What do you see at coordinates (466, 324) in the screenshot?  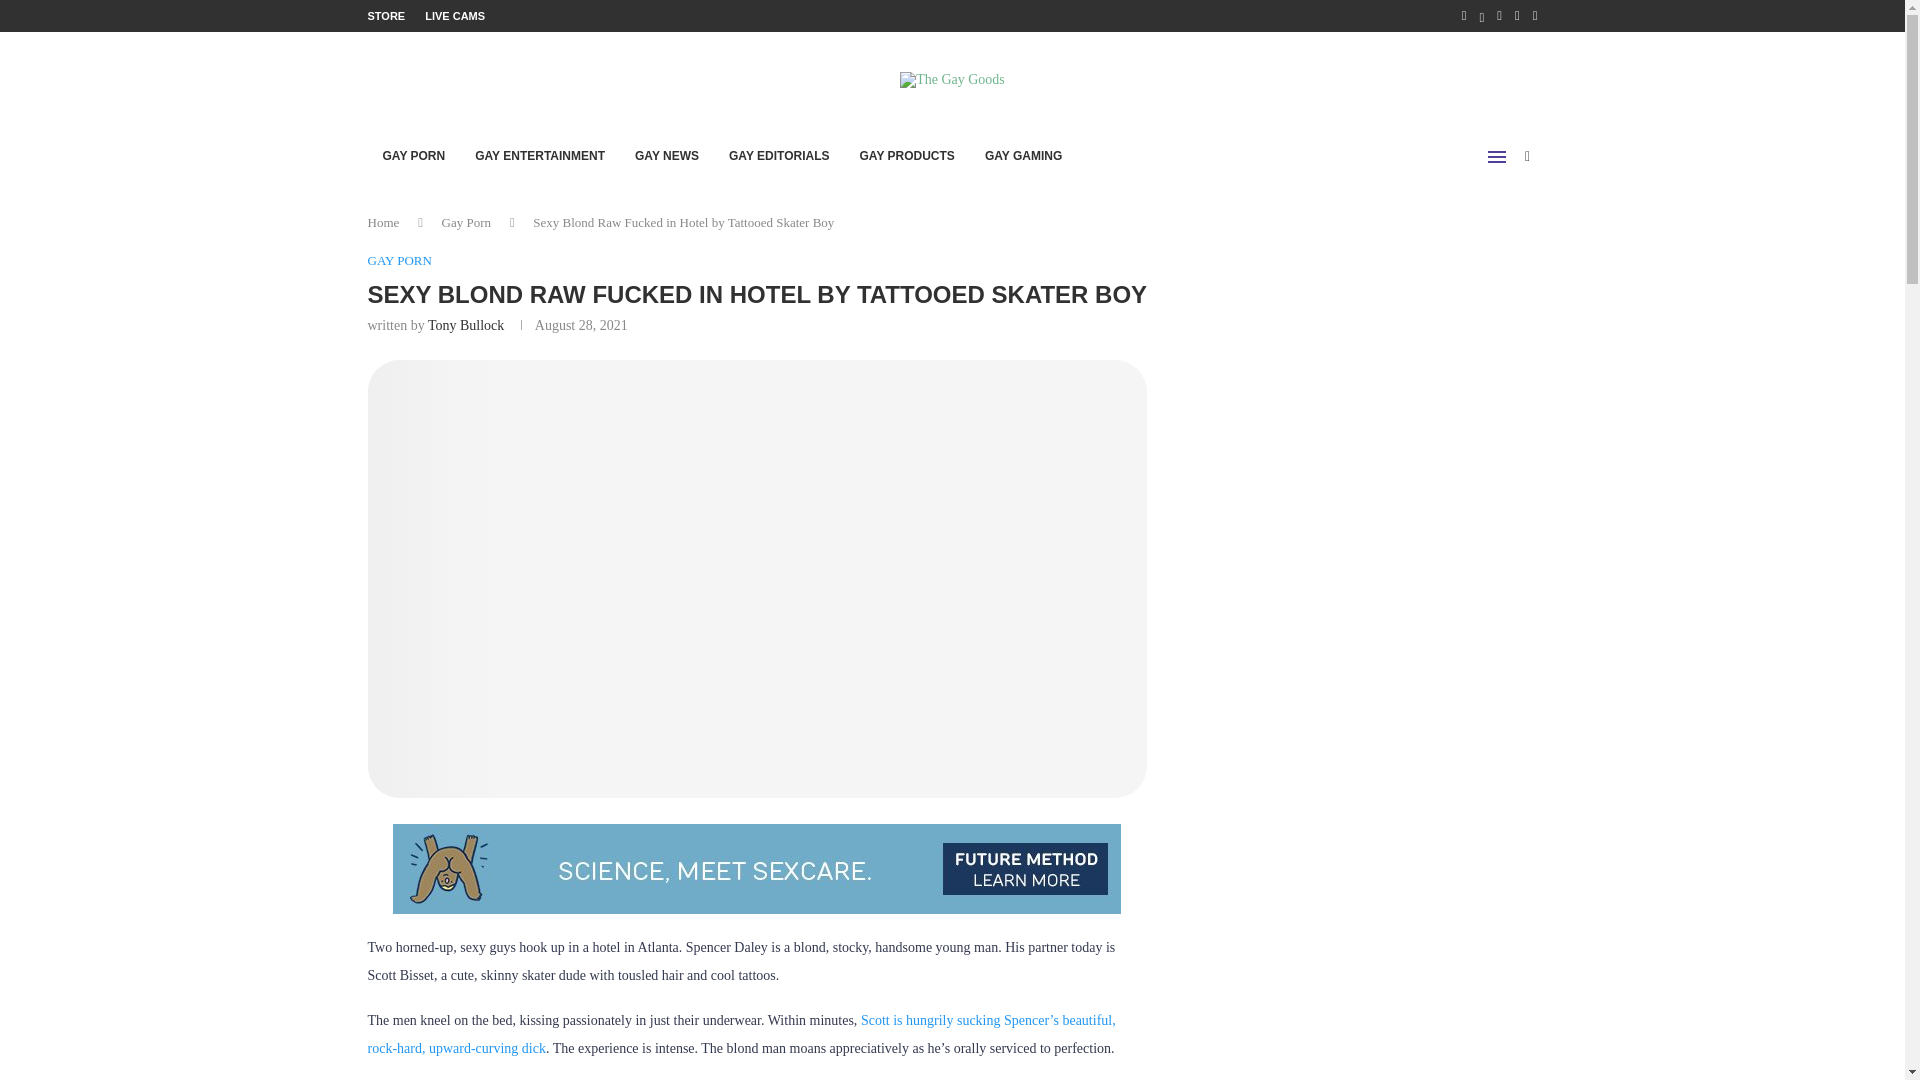 I see `Tony Bullock` at bounding box center [466, 324].